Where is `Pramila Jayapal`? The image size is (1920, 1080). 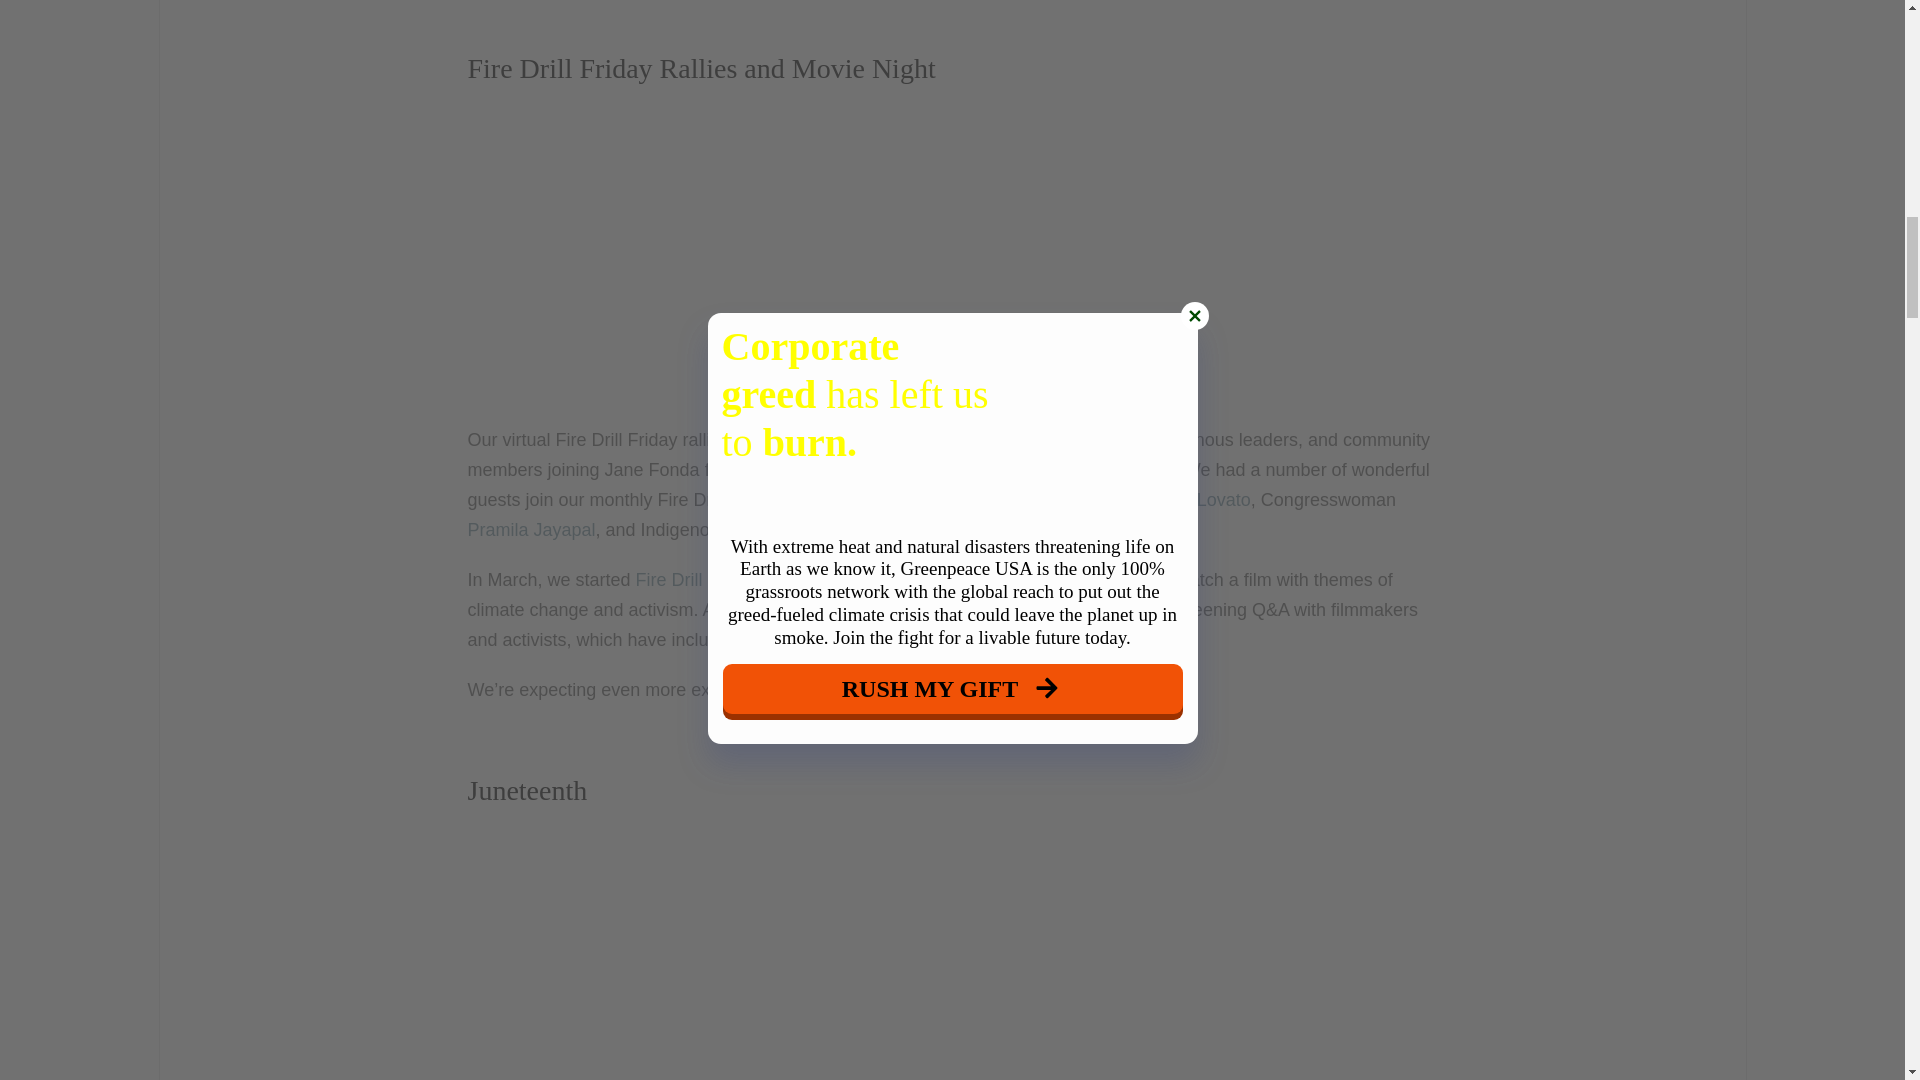
Pramila Jayapal is located at coordinates (532, 530).